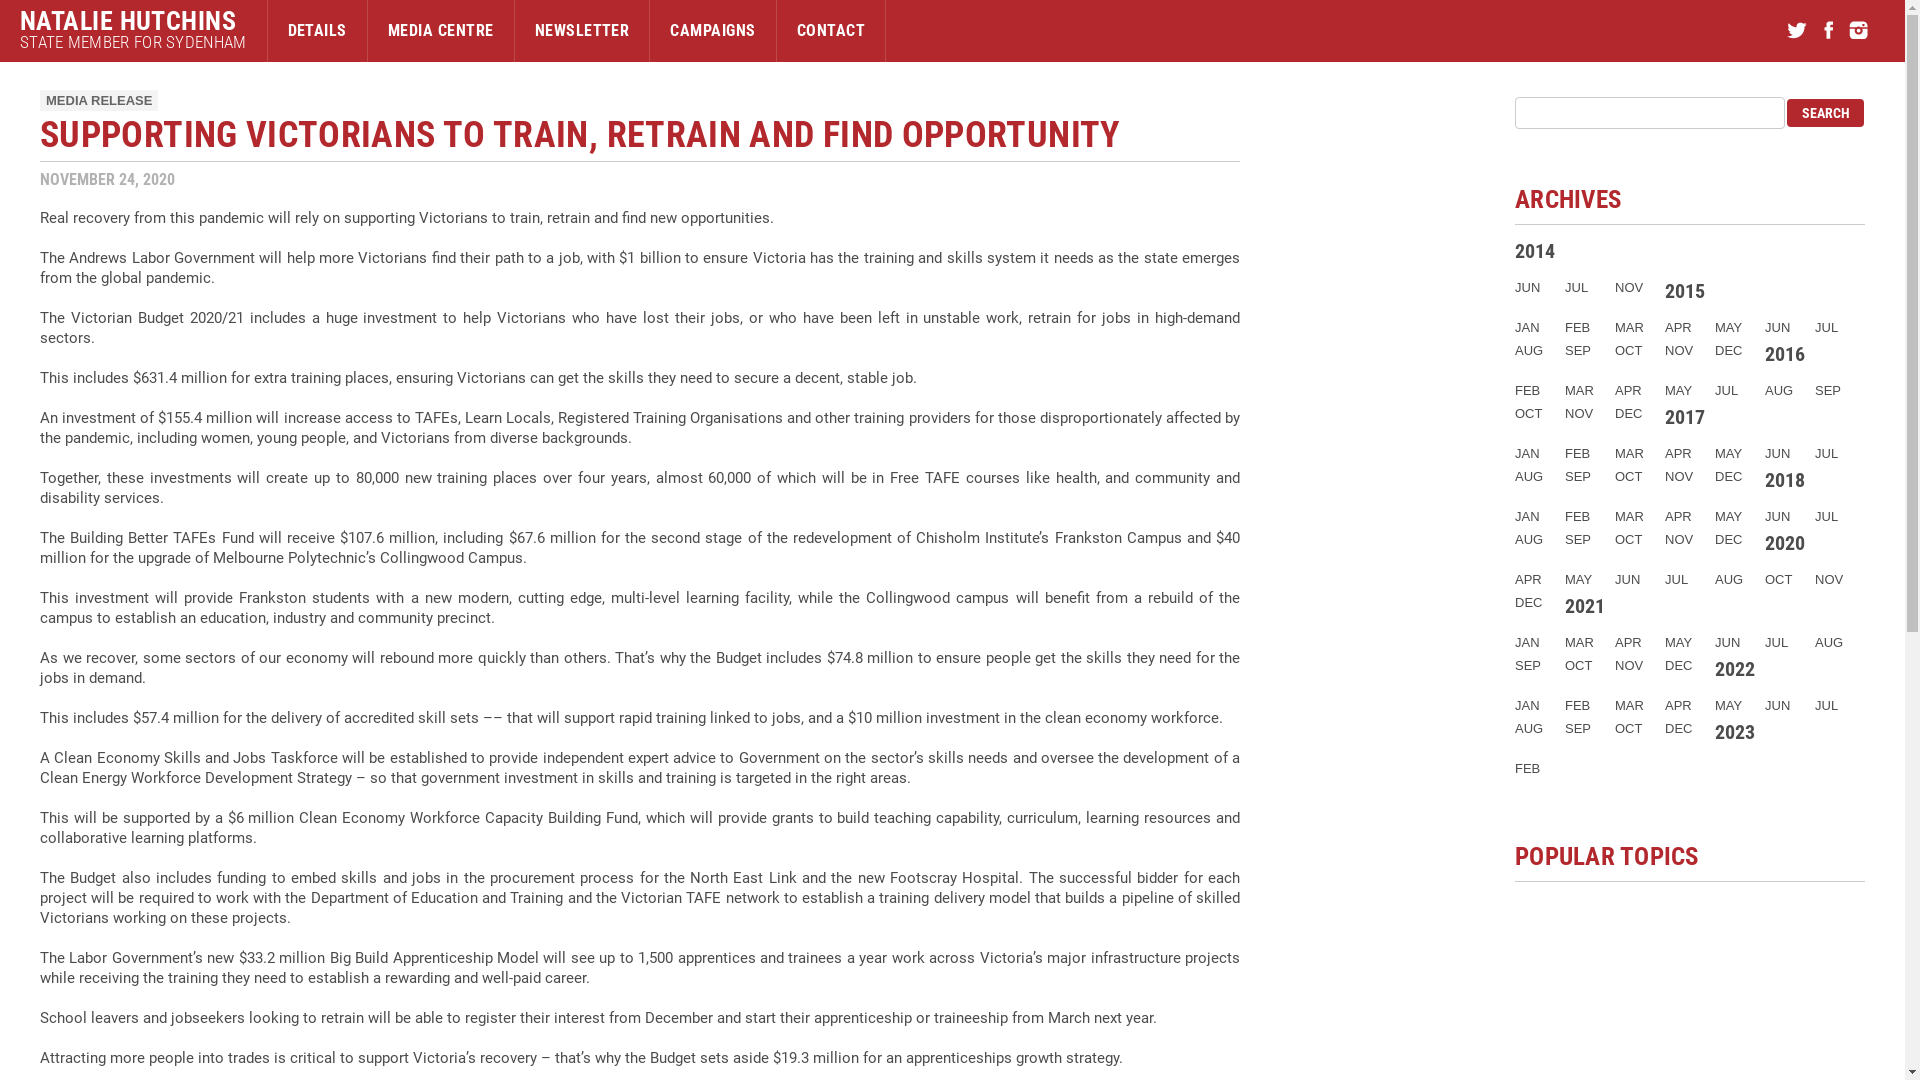 Image resolution: width=1920 pixels, height=1080 pixels. Describe the element at coordinates (1630, 454) in the screenshot. I see `MAR` at that location.